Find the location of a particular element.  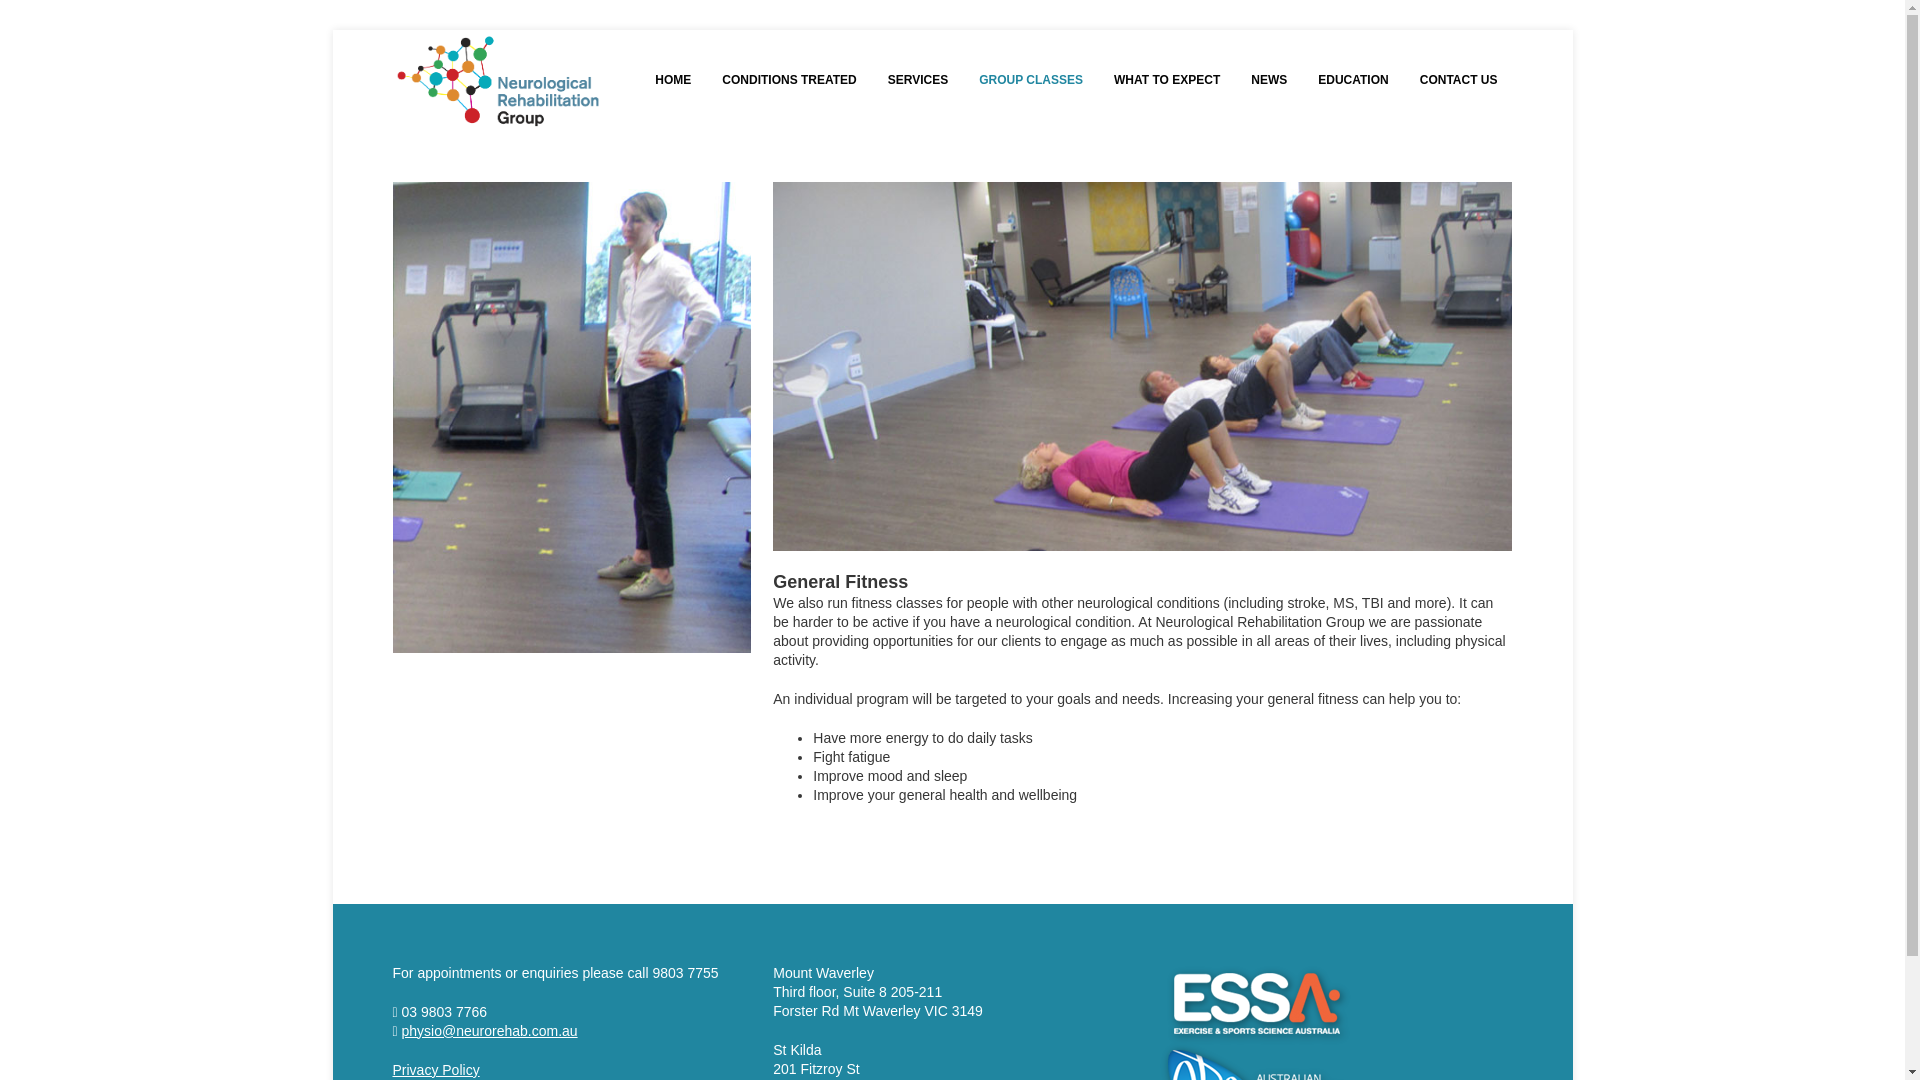

HOME is located at coordinates (673, 80).